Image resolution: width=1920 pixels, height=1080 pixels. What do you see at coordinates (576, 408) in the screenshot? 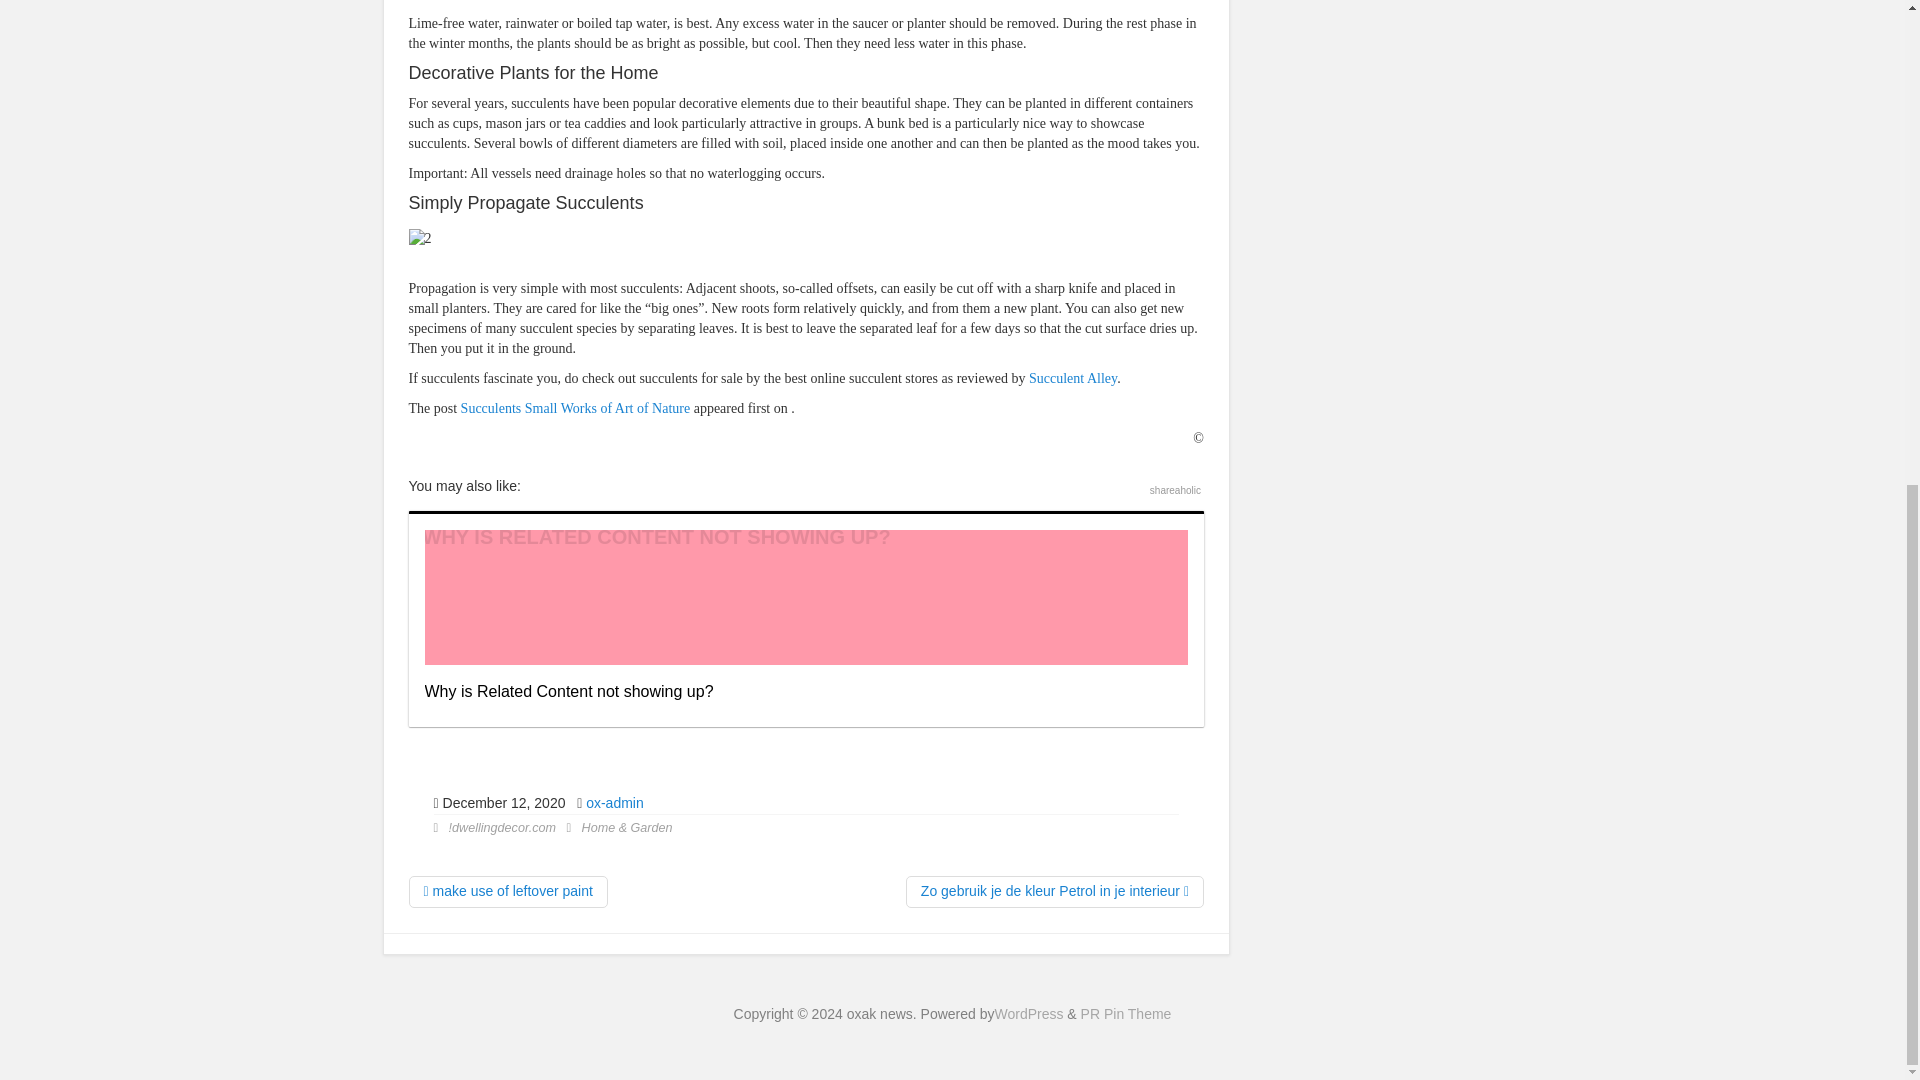
I see `Succulents Small Works of Art of Nature` at bounding box center [576, 408].